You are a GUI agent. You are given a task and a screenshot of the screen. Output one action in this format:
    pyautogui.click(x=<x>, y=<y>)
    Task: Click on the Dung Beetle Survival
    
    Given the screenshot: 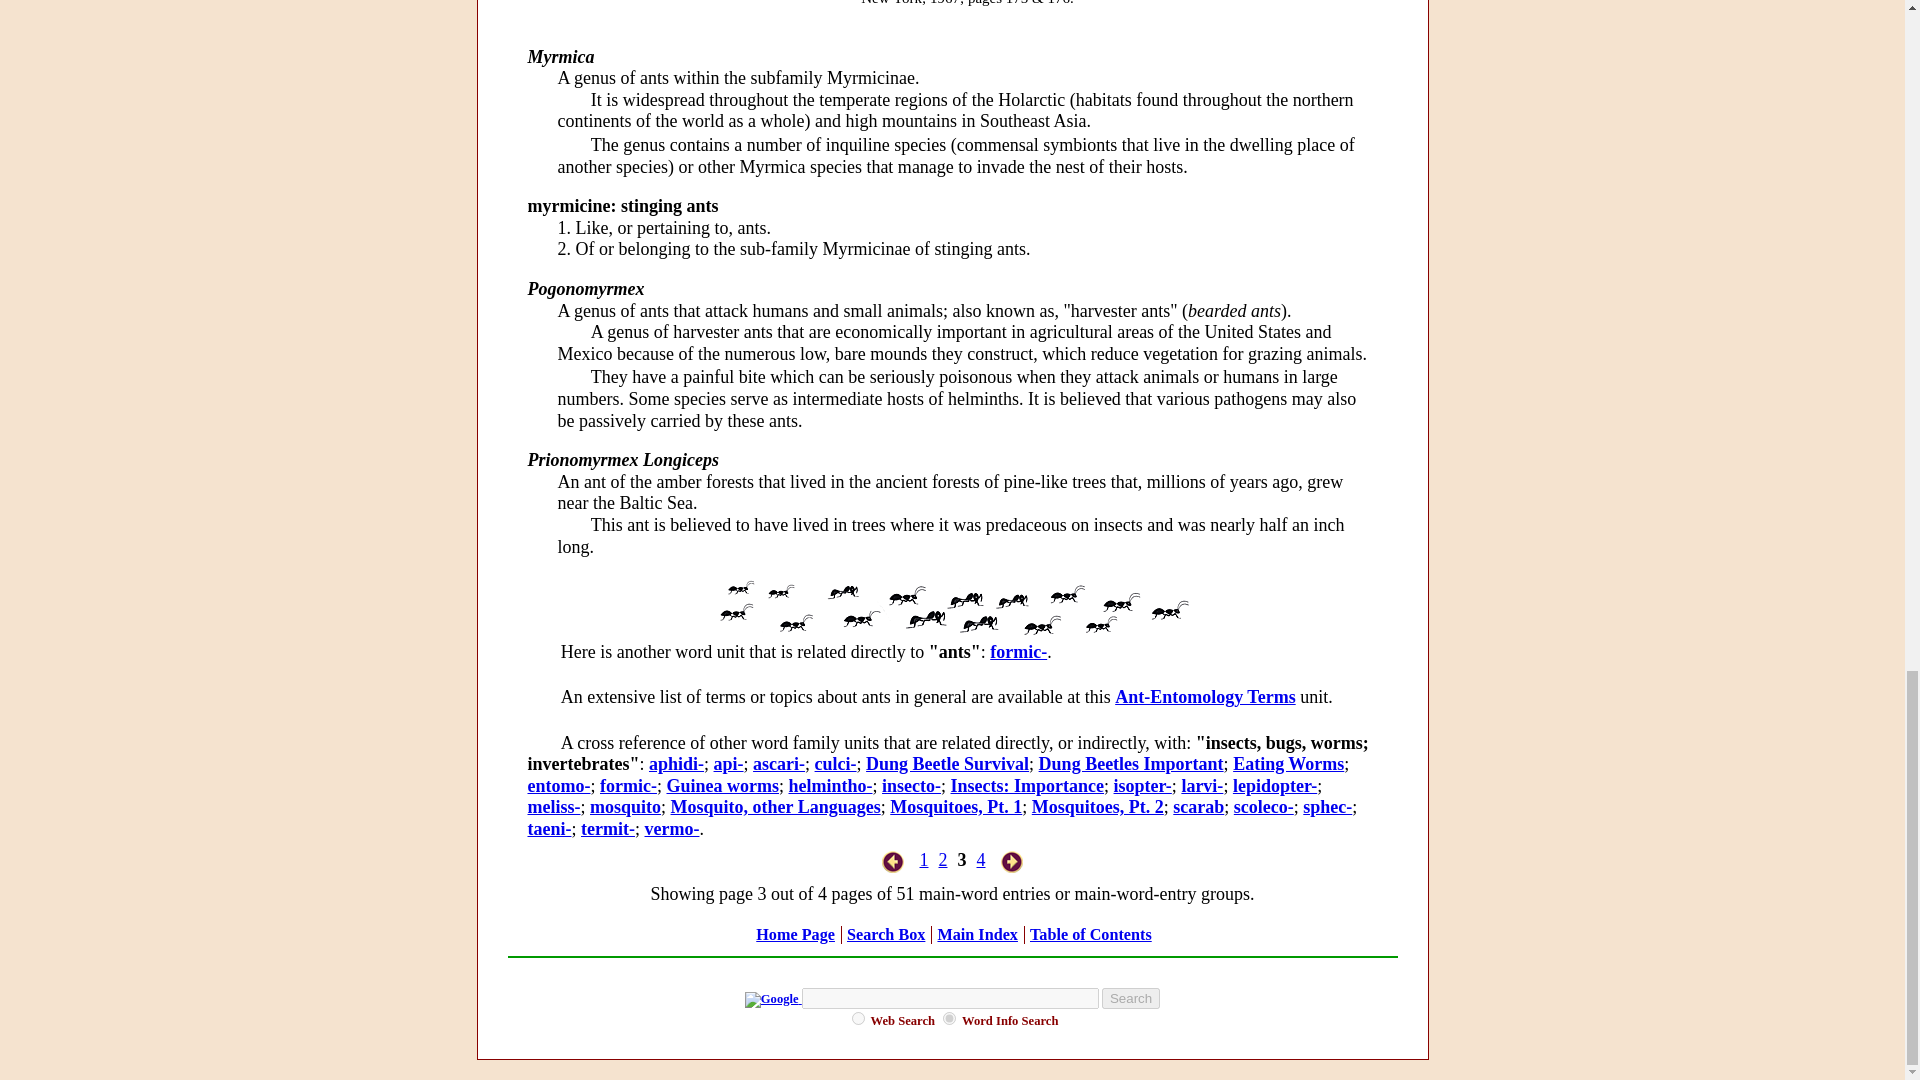 What is the action you would take?
    pyautogui.click(x=947, y=764)
    